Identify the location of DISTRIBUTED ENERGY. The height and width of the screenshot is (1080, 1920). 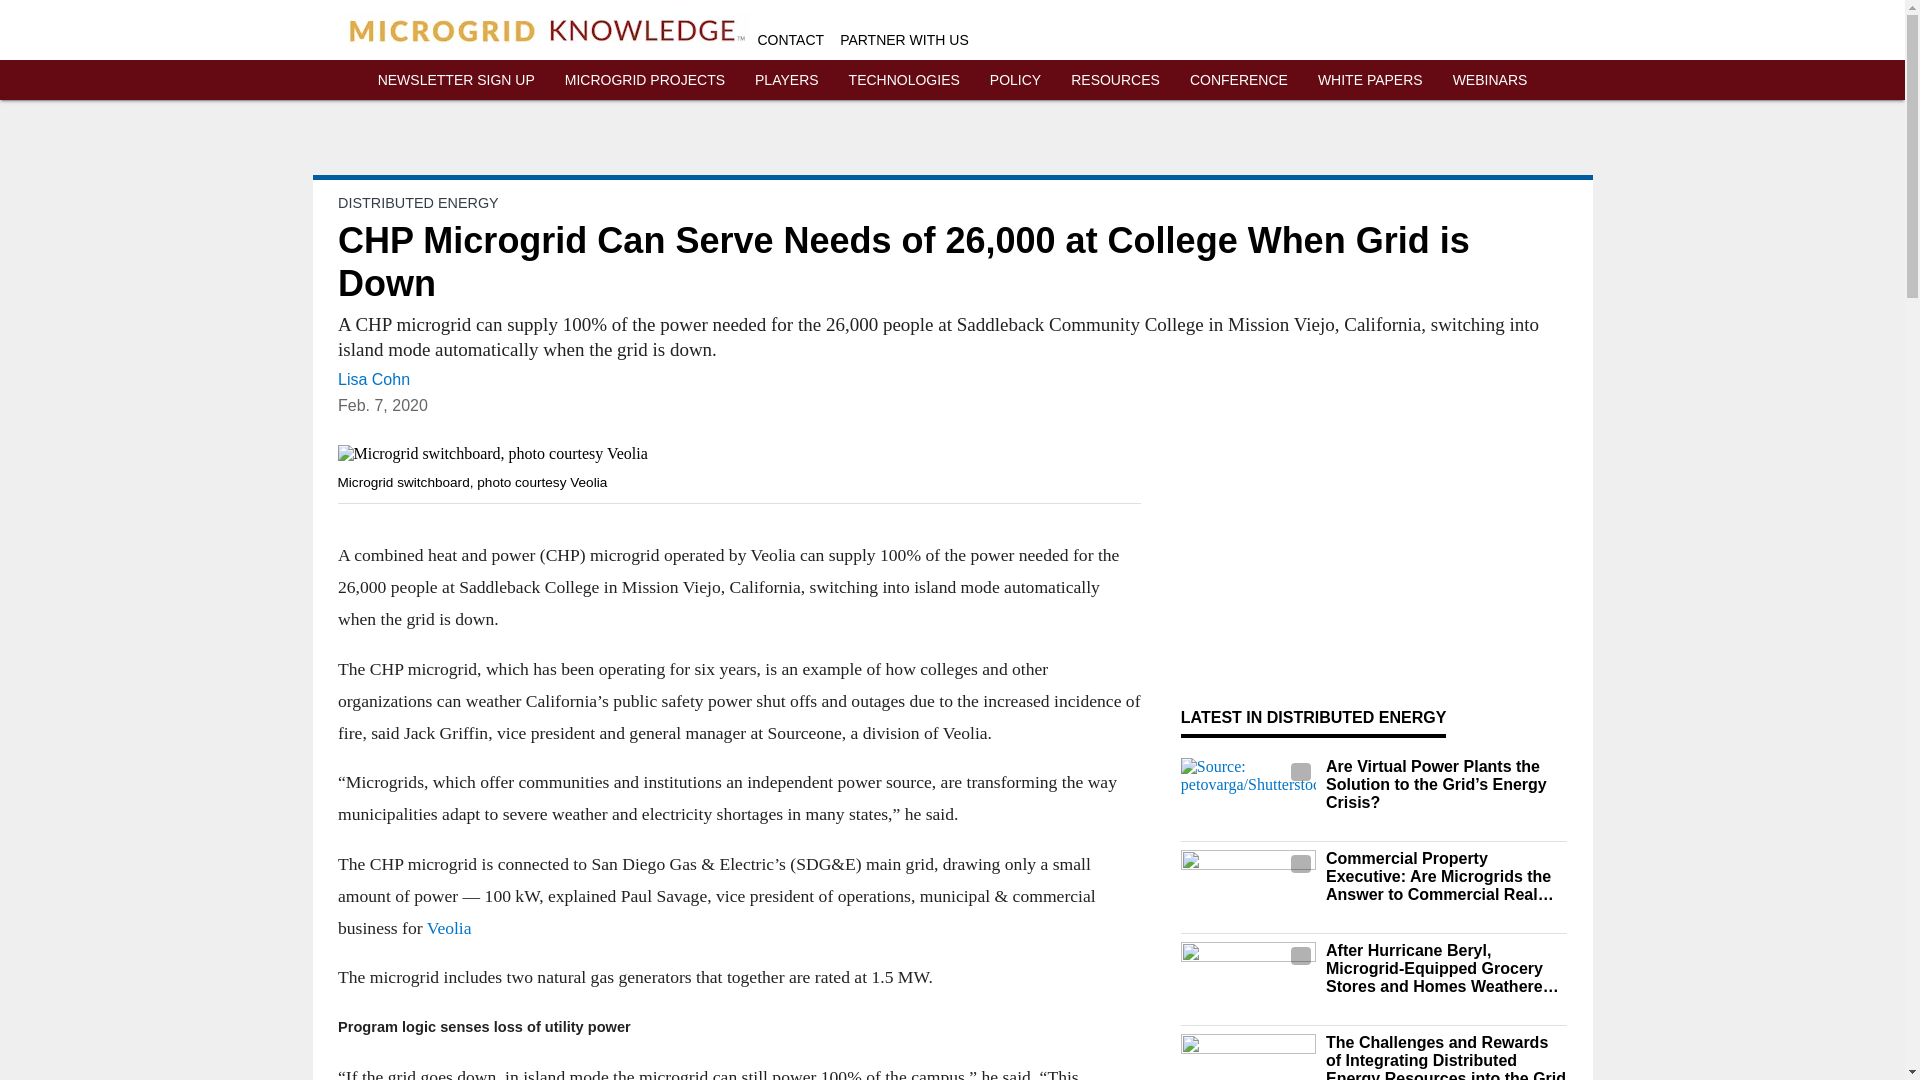
(418, 202).